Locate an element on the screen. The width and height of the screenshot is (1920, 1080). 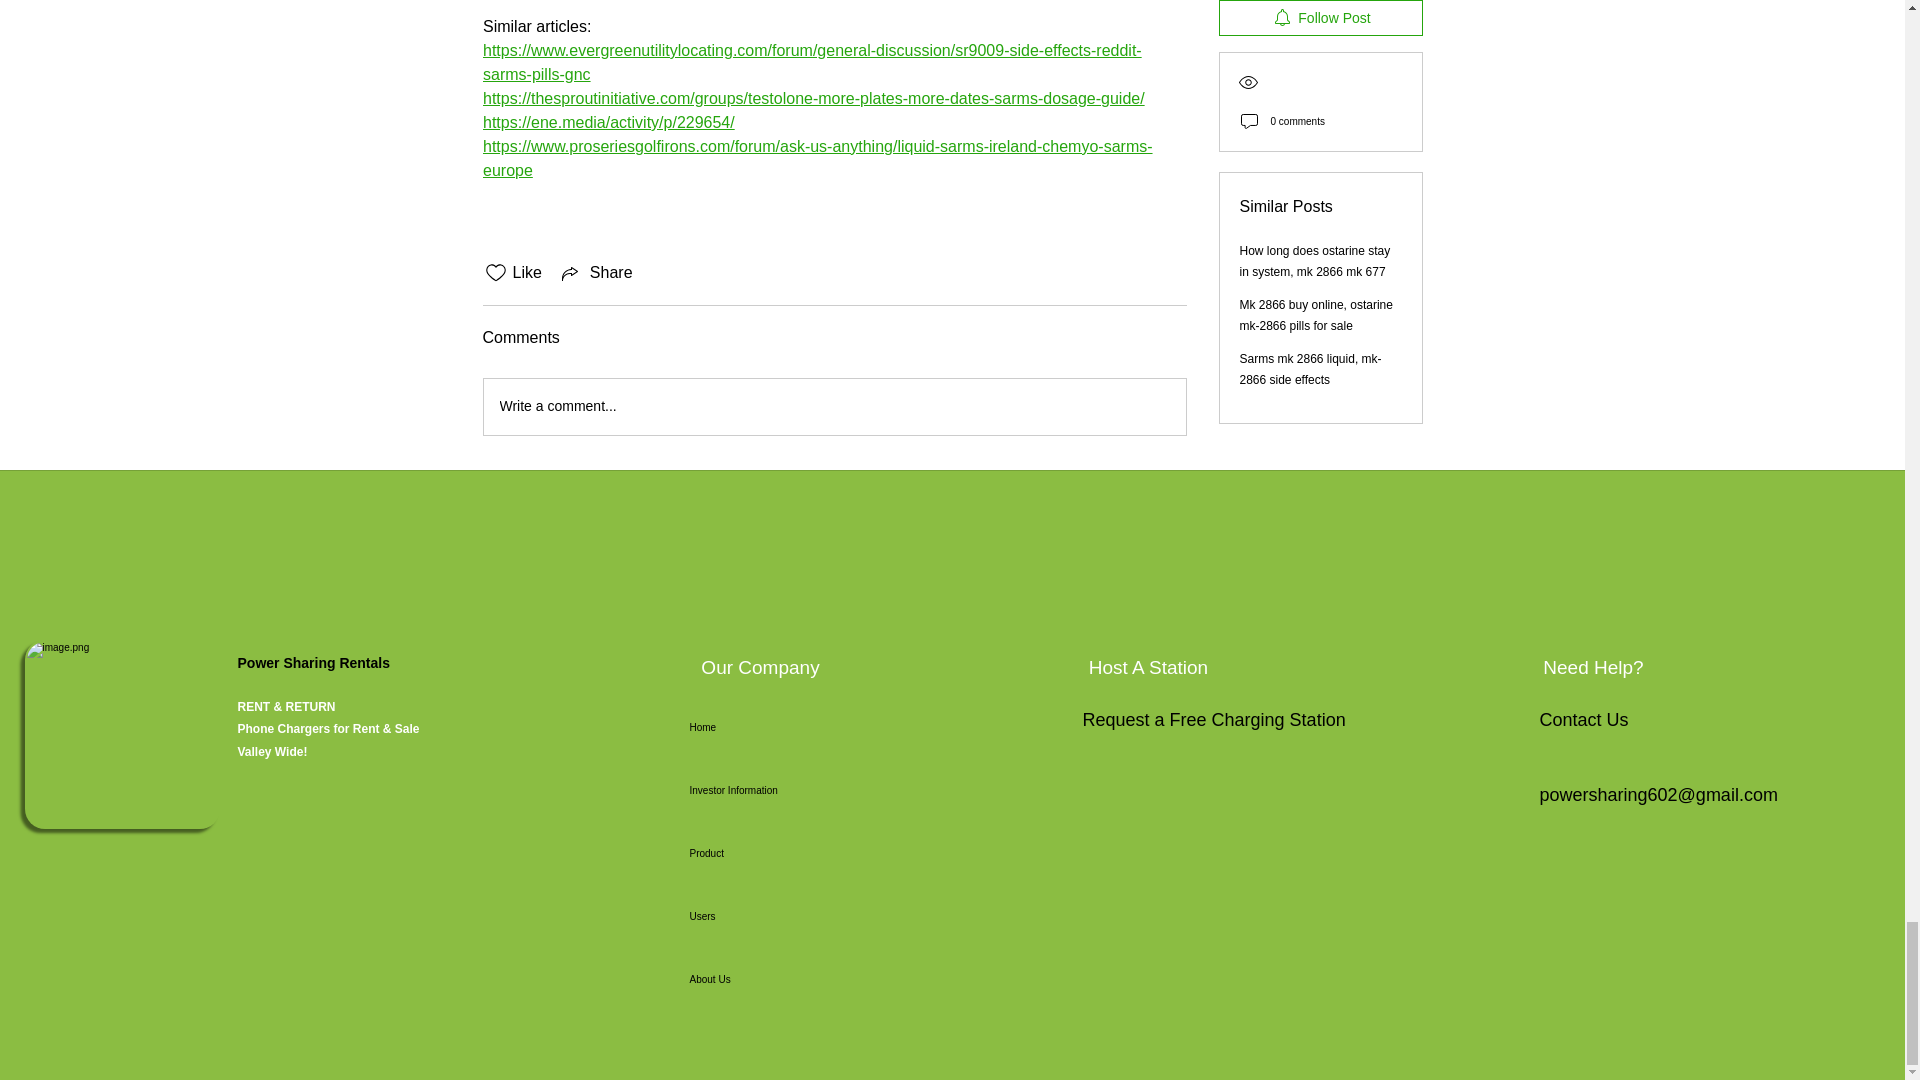
Investor Information is located at coordinates (760, 790).